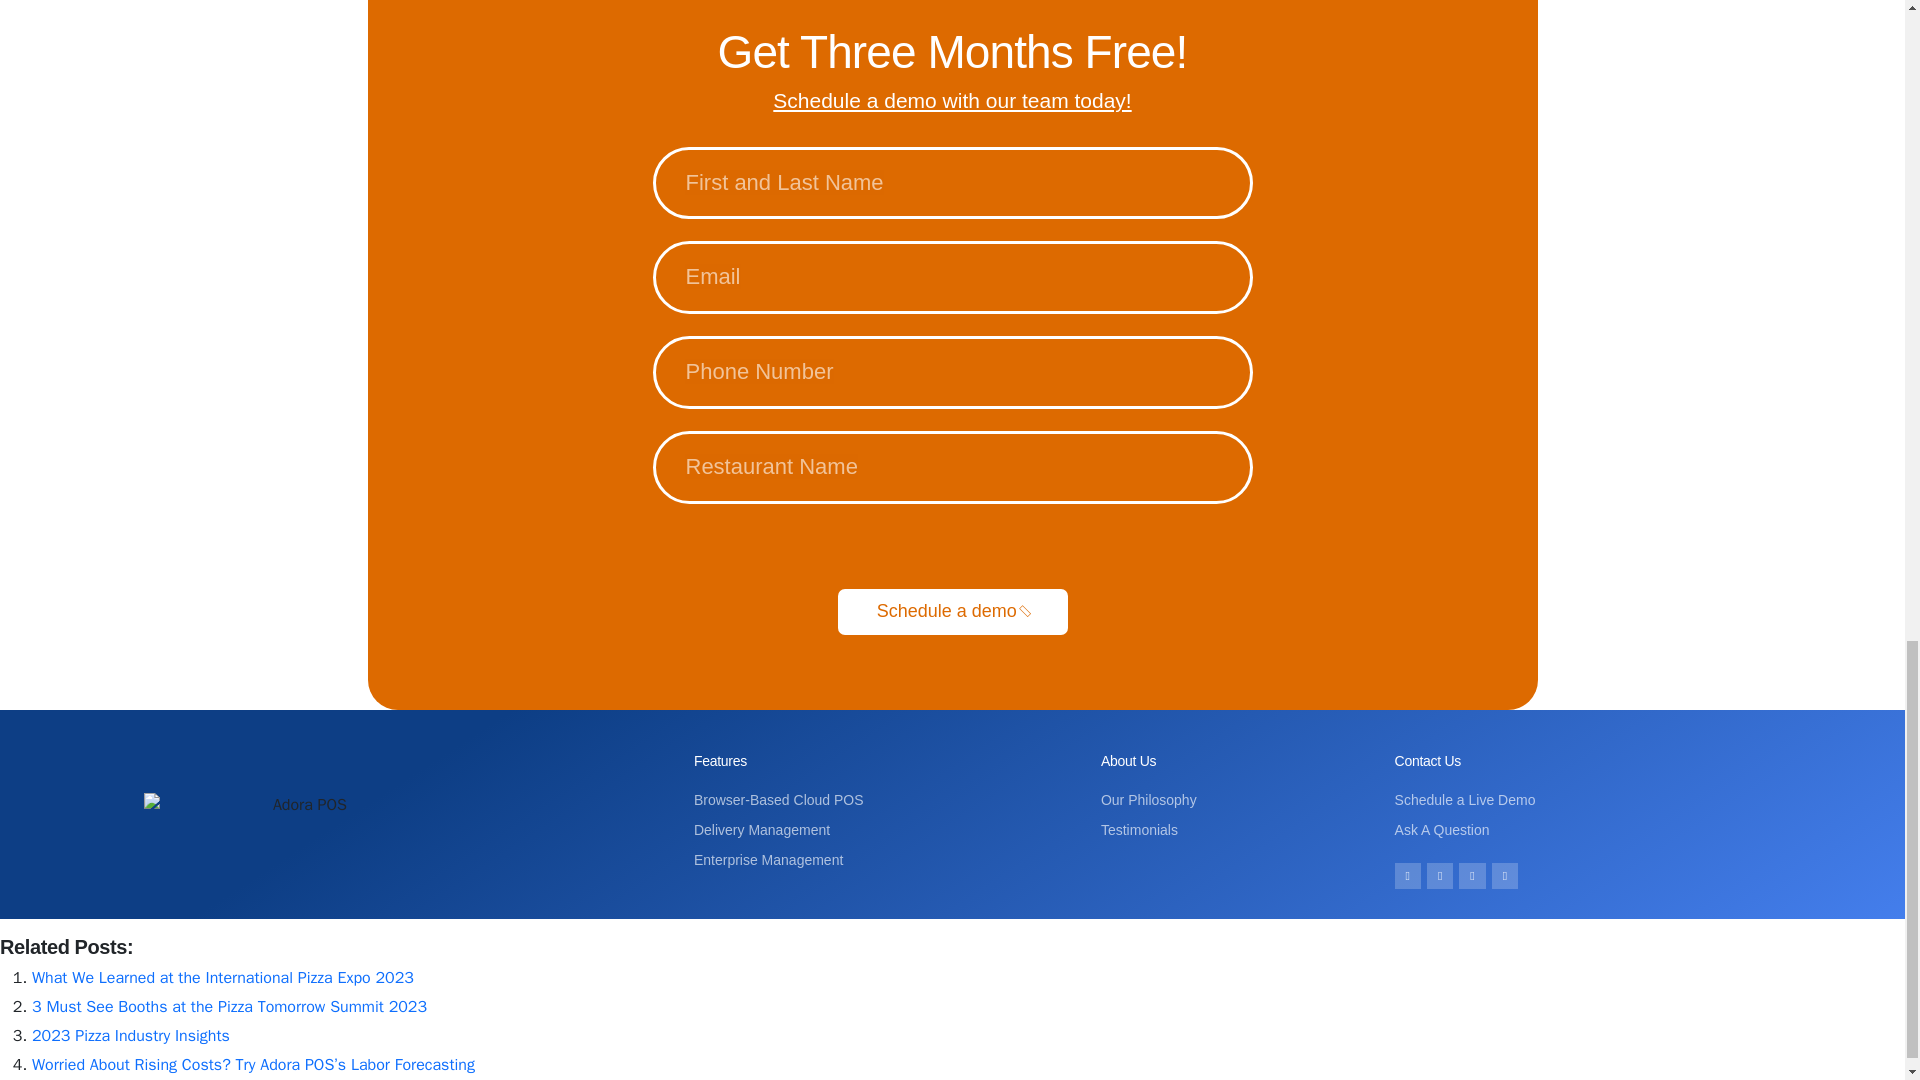  I want to click on 3 Must See Booths at the Pizza Tomorrow Summit 2023, so click(229, 1006).